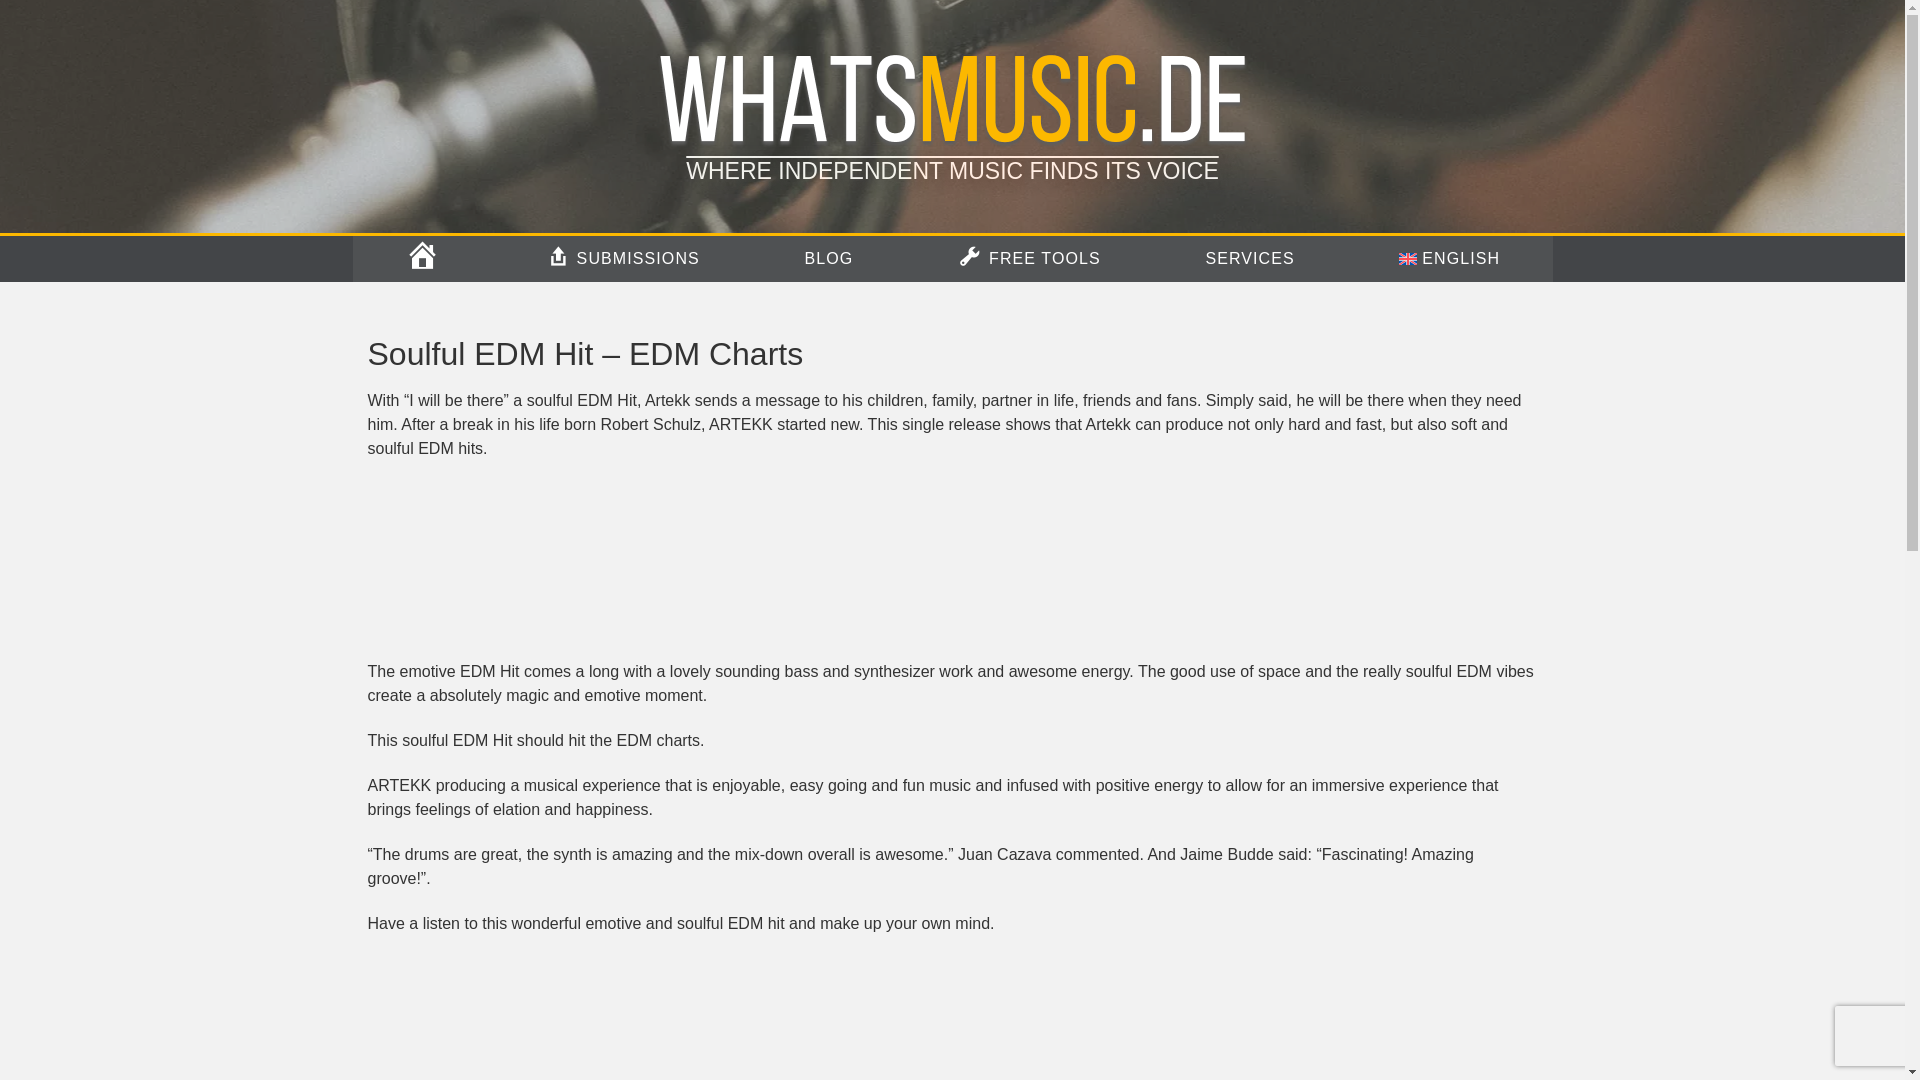 The width and height of the screenshot is (1920, 1080). Describe the element at coordinates (1250, 258) in the screenshot. I see `SERVICES` at that location.